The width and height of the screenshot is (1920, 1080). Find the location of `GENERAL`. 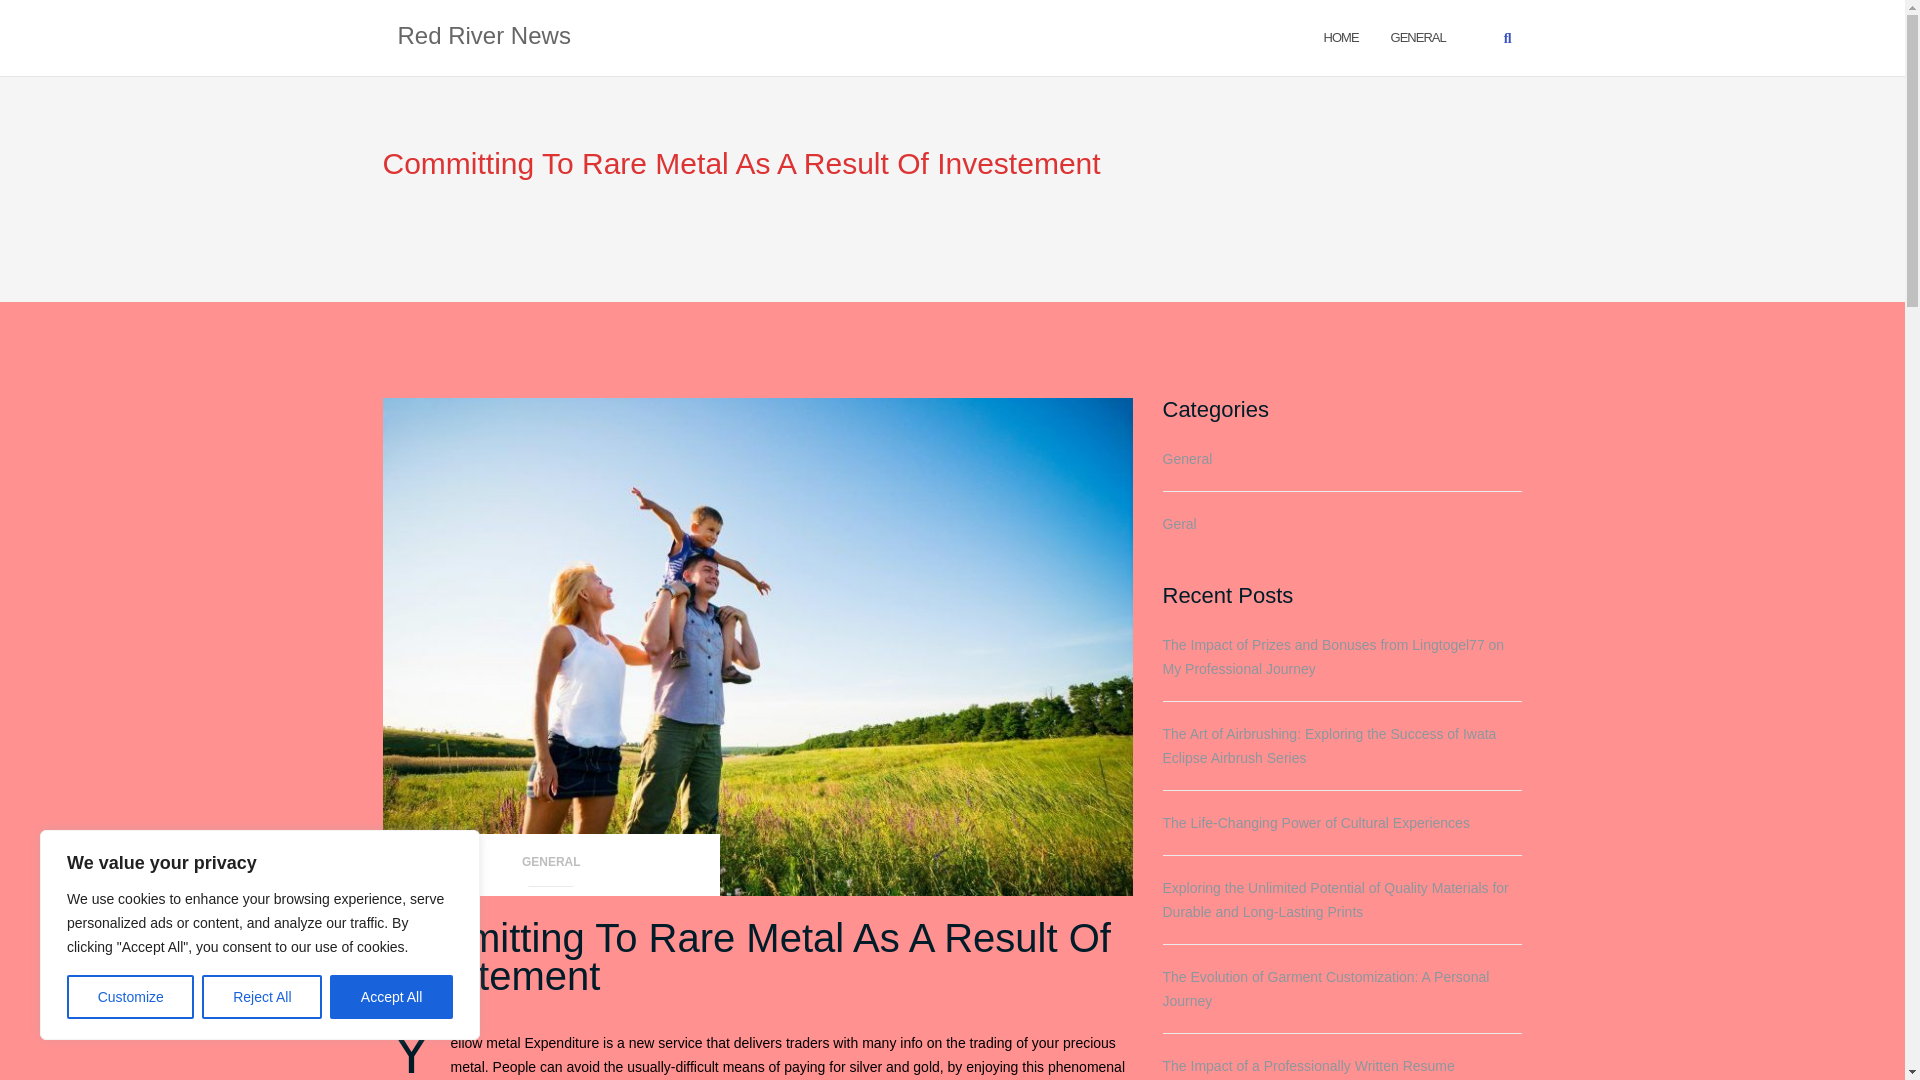

GENERAL is located at coordinates (1418, 36).